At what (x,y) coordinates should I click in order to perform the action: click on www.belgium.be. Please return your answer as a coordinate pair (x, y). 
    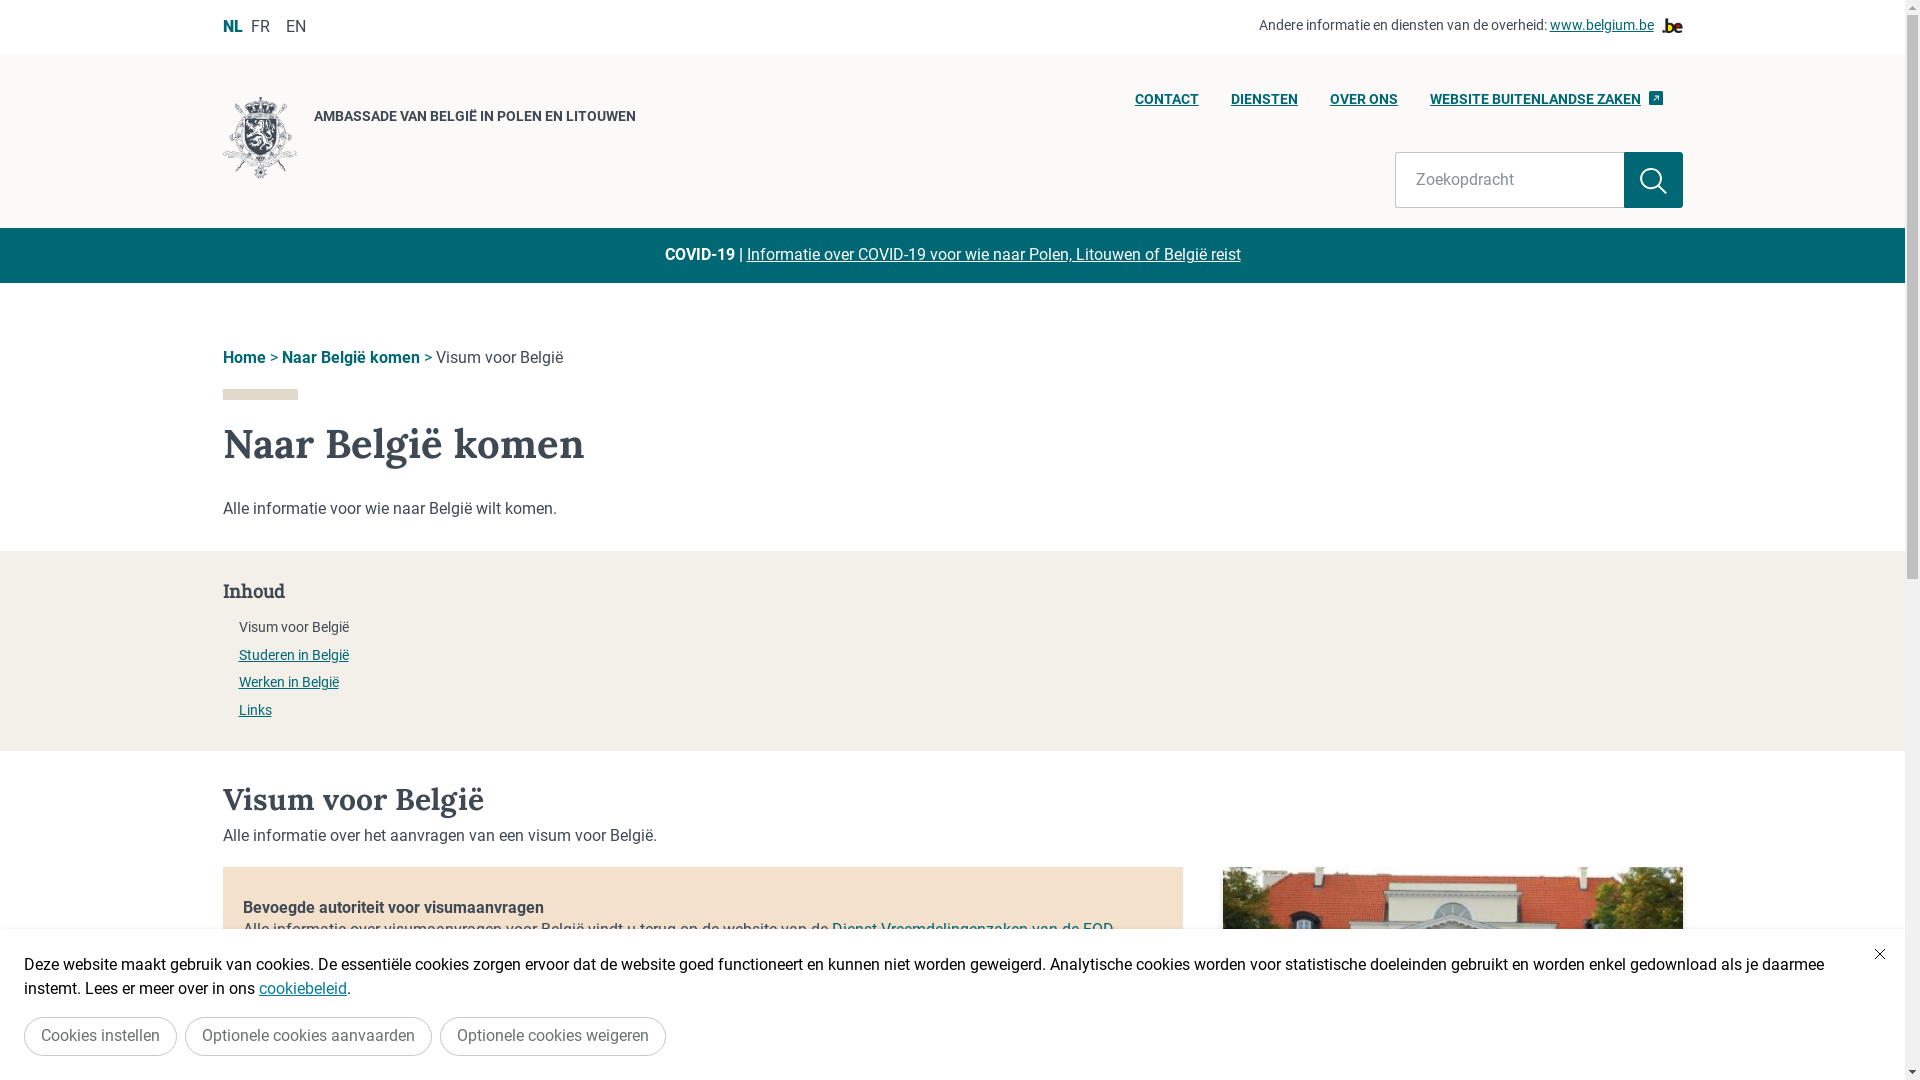
    Looking at the image, I should click on (1616, 26).